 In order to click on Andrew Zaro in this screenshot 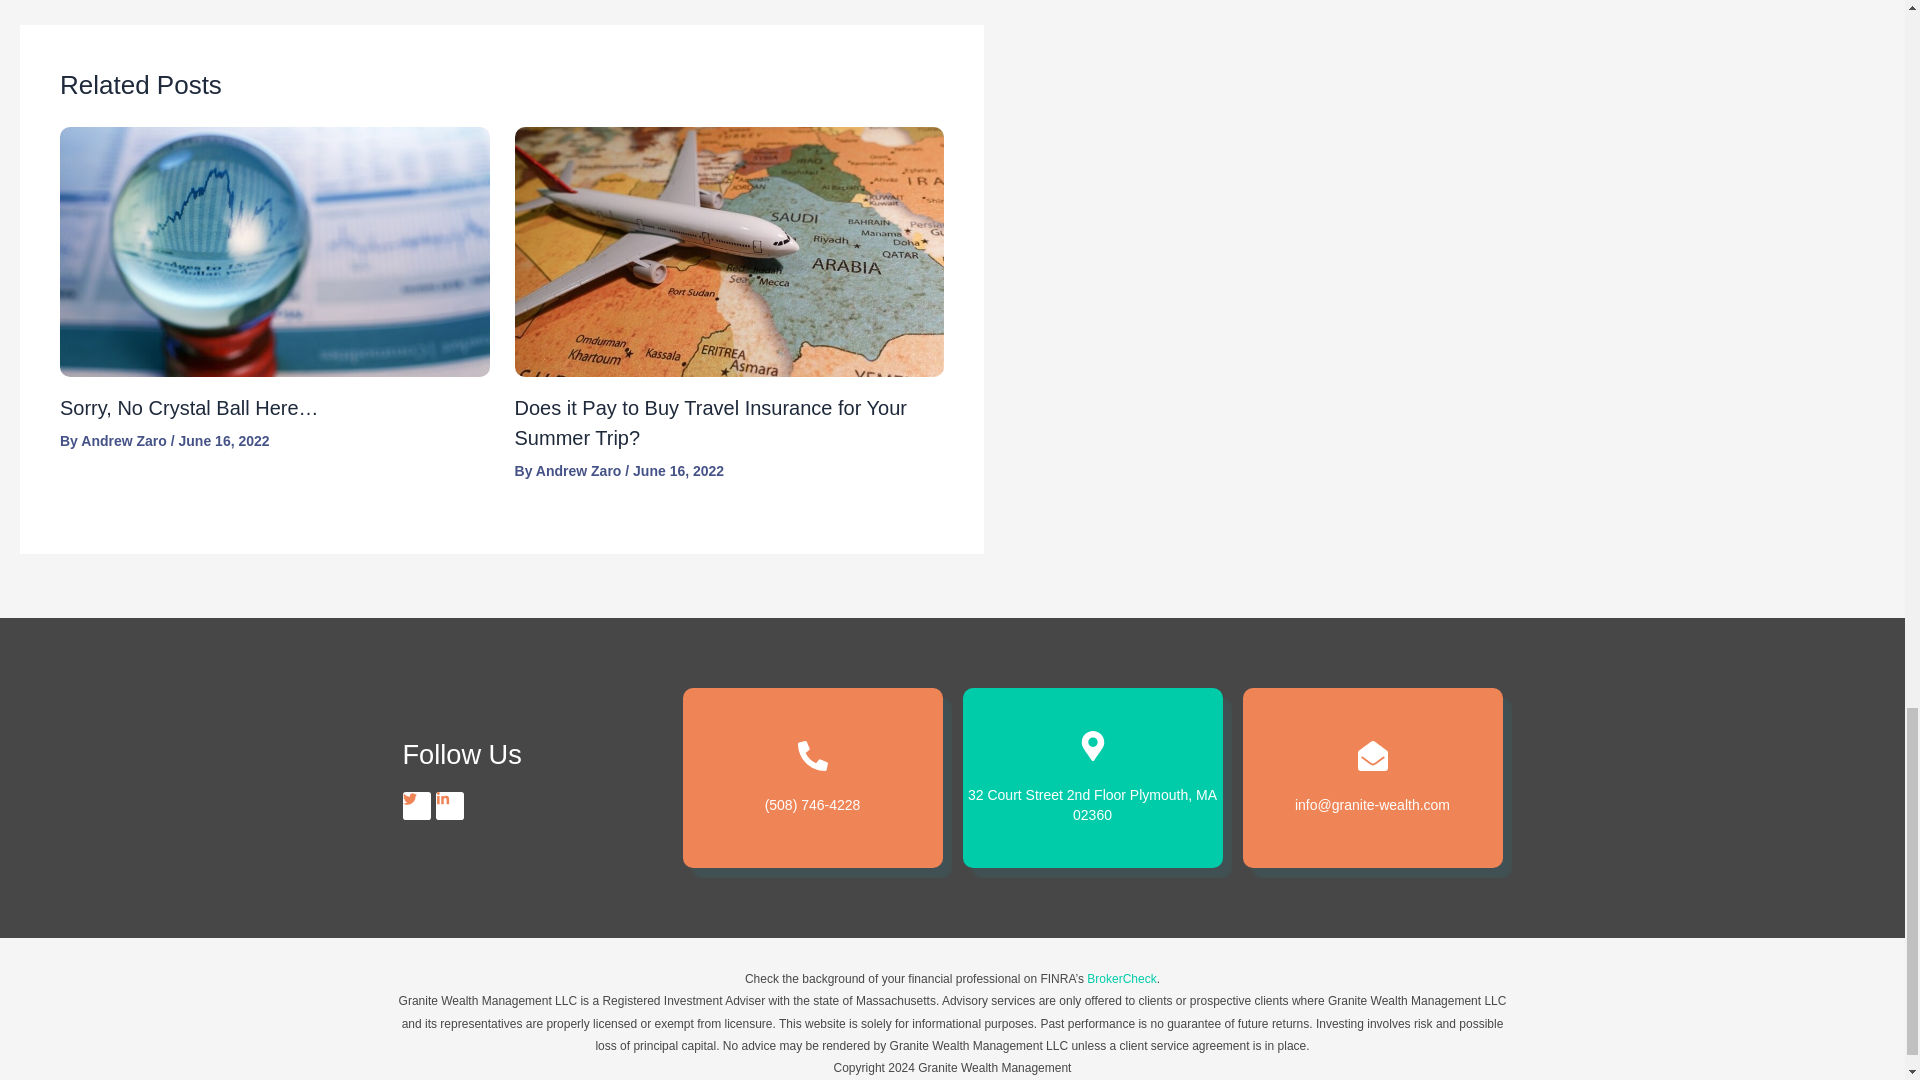, I will do `click(580, 471)`.